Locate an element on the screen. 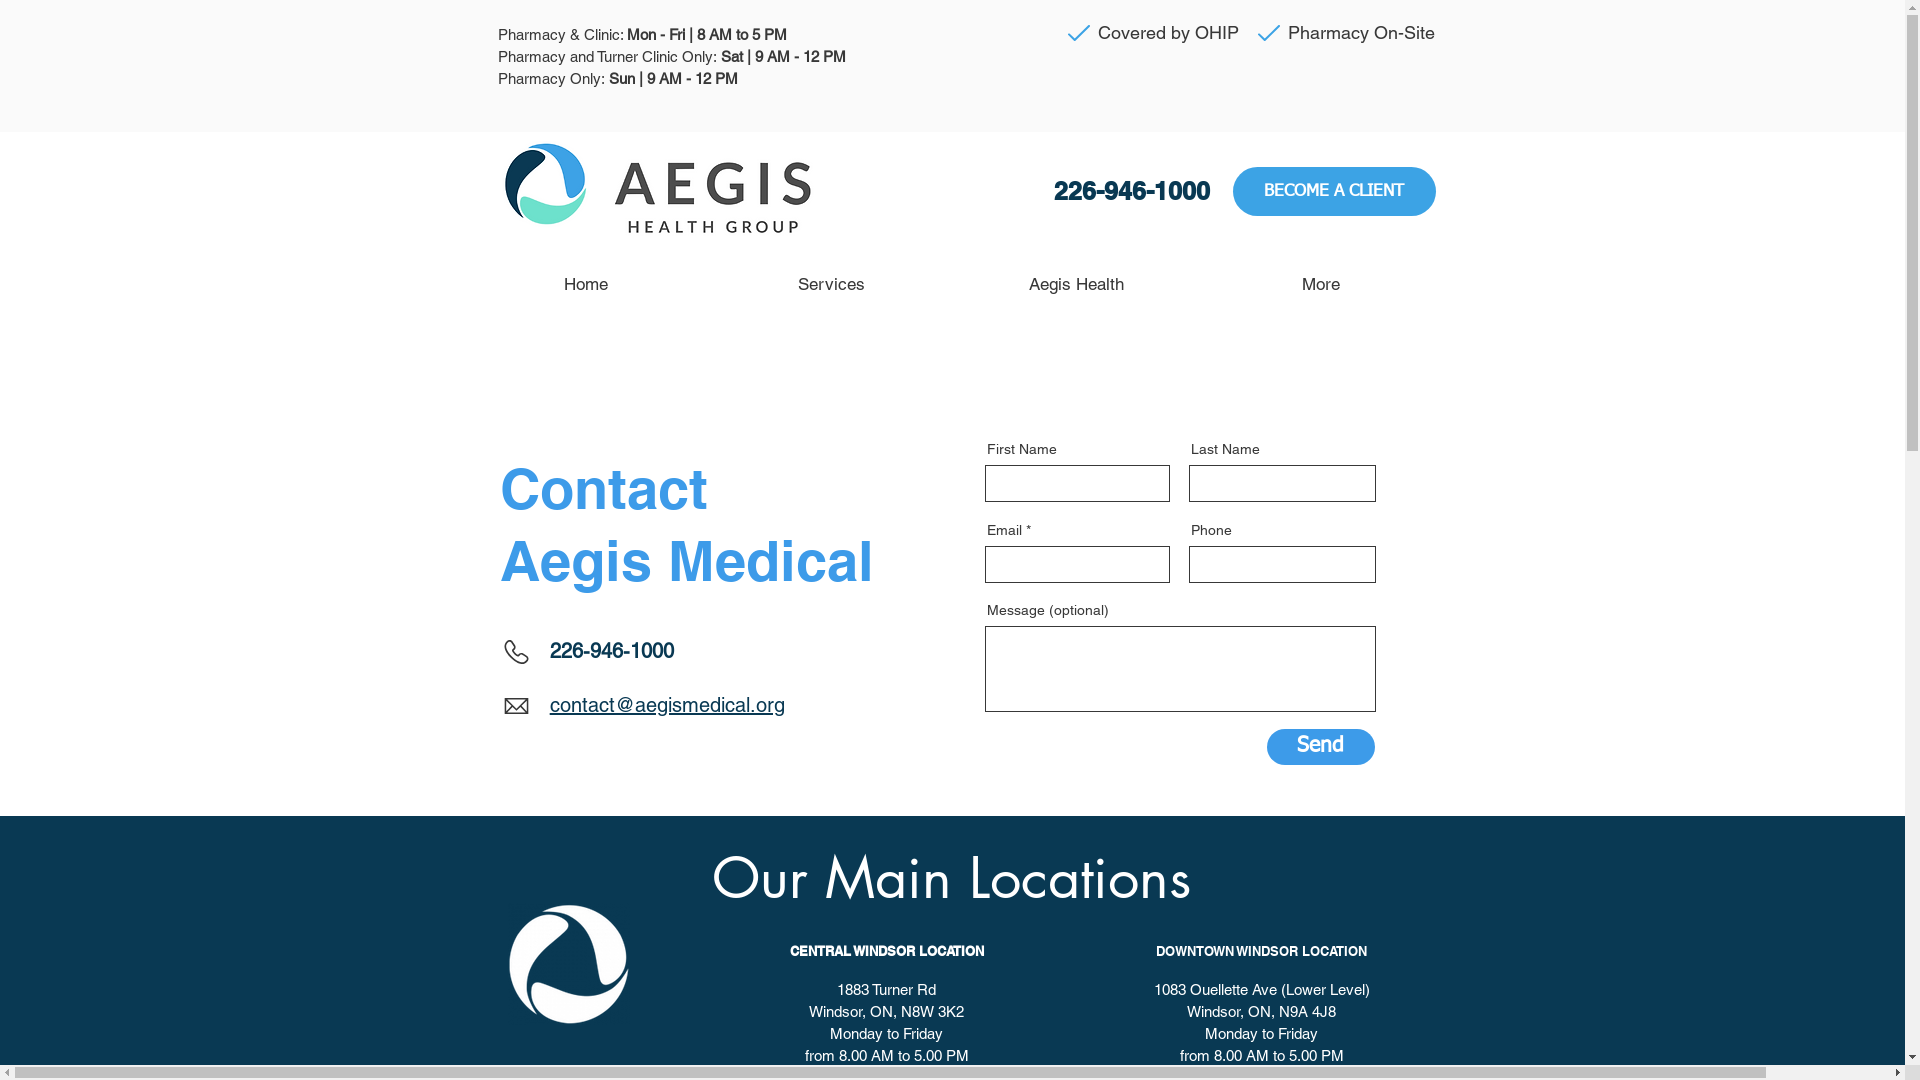 Image resolution: width=1920 pixels, height=1080 pixels. BECOME A CLIENT is located at coordinates (1334, 192).